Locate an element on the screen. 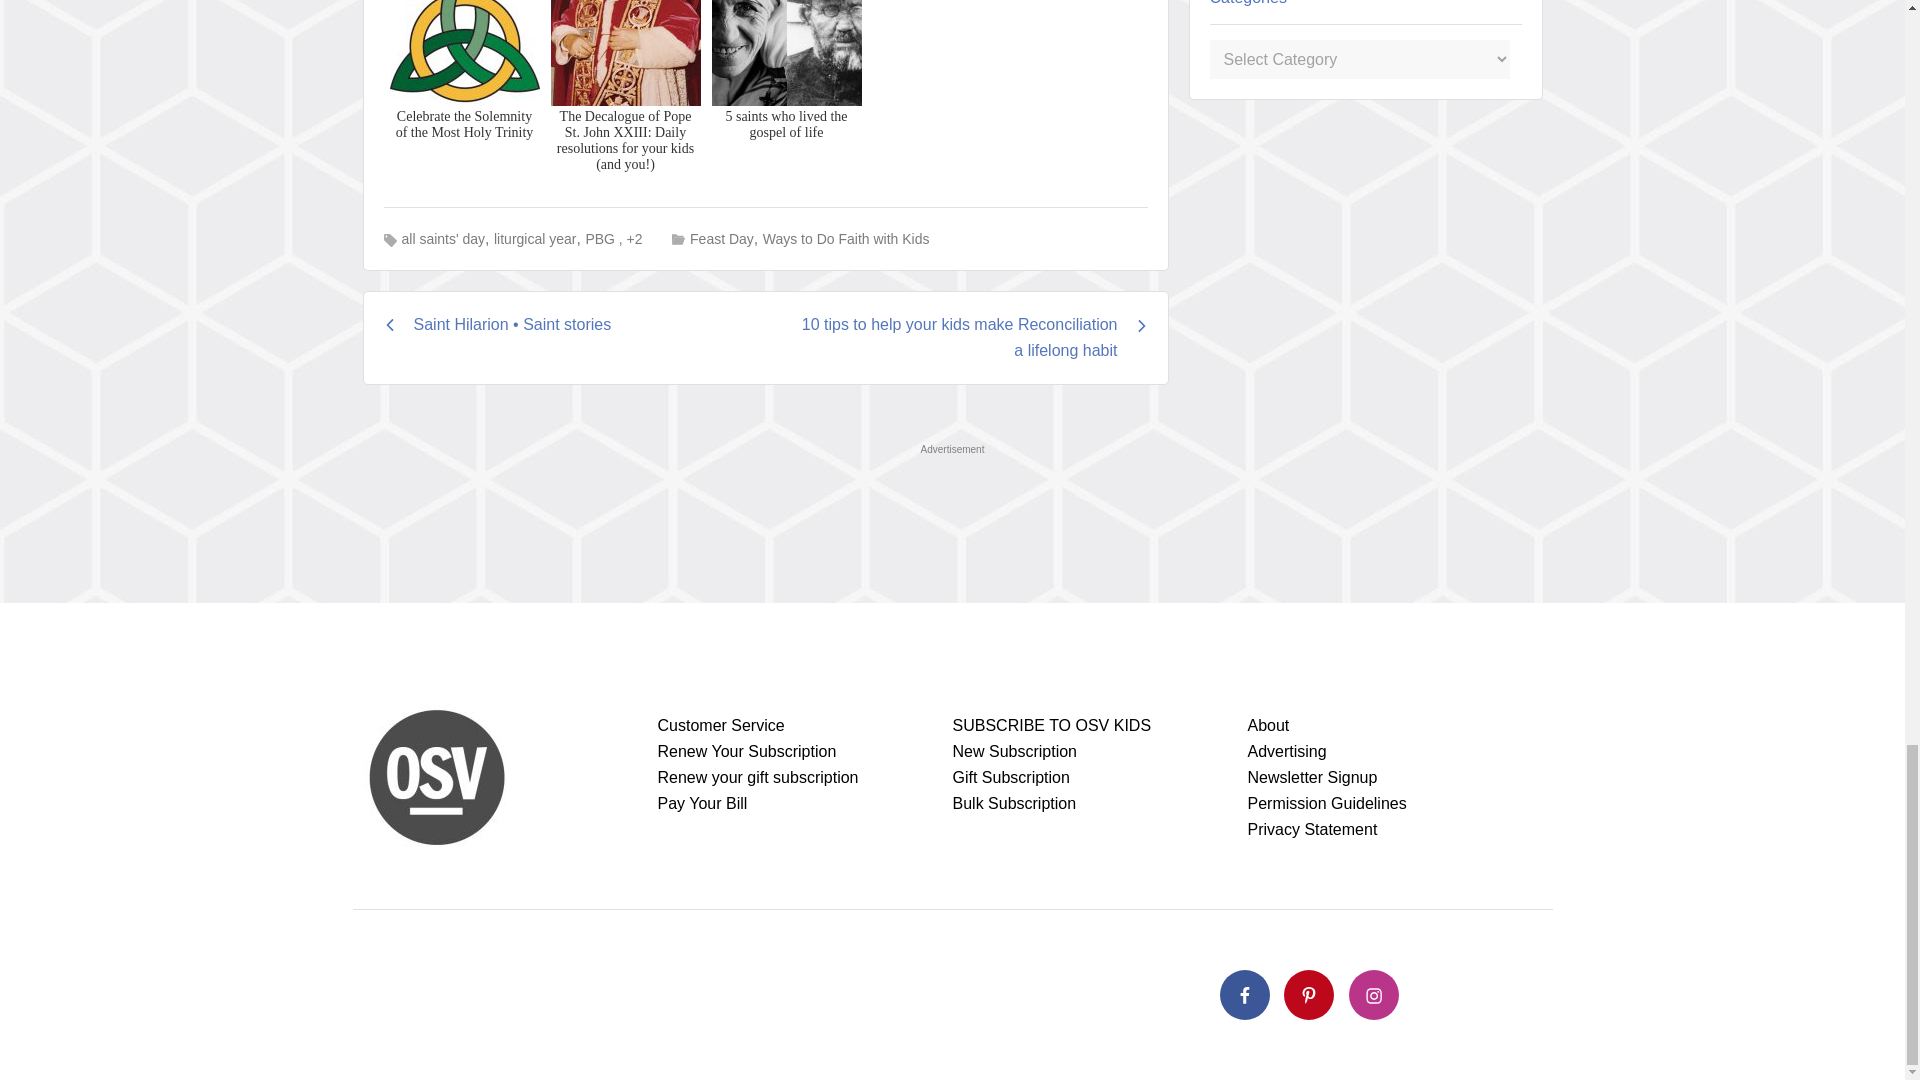 The image size is (1920, 1080). PBG is located at coordinates (600, 239).